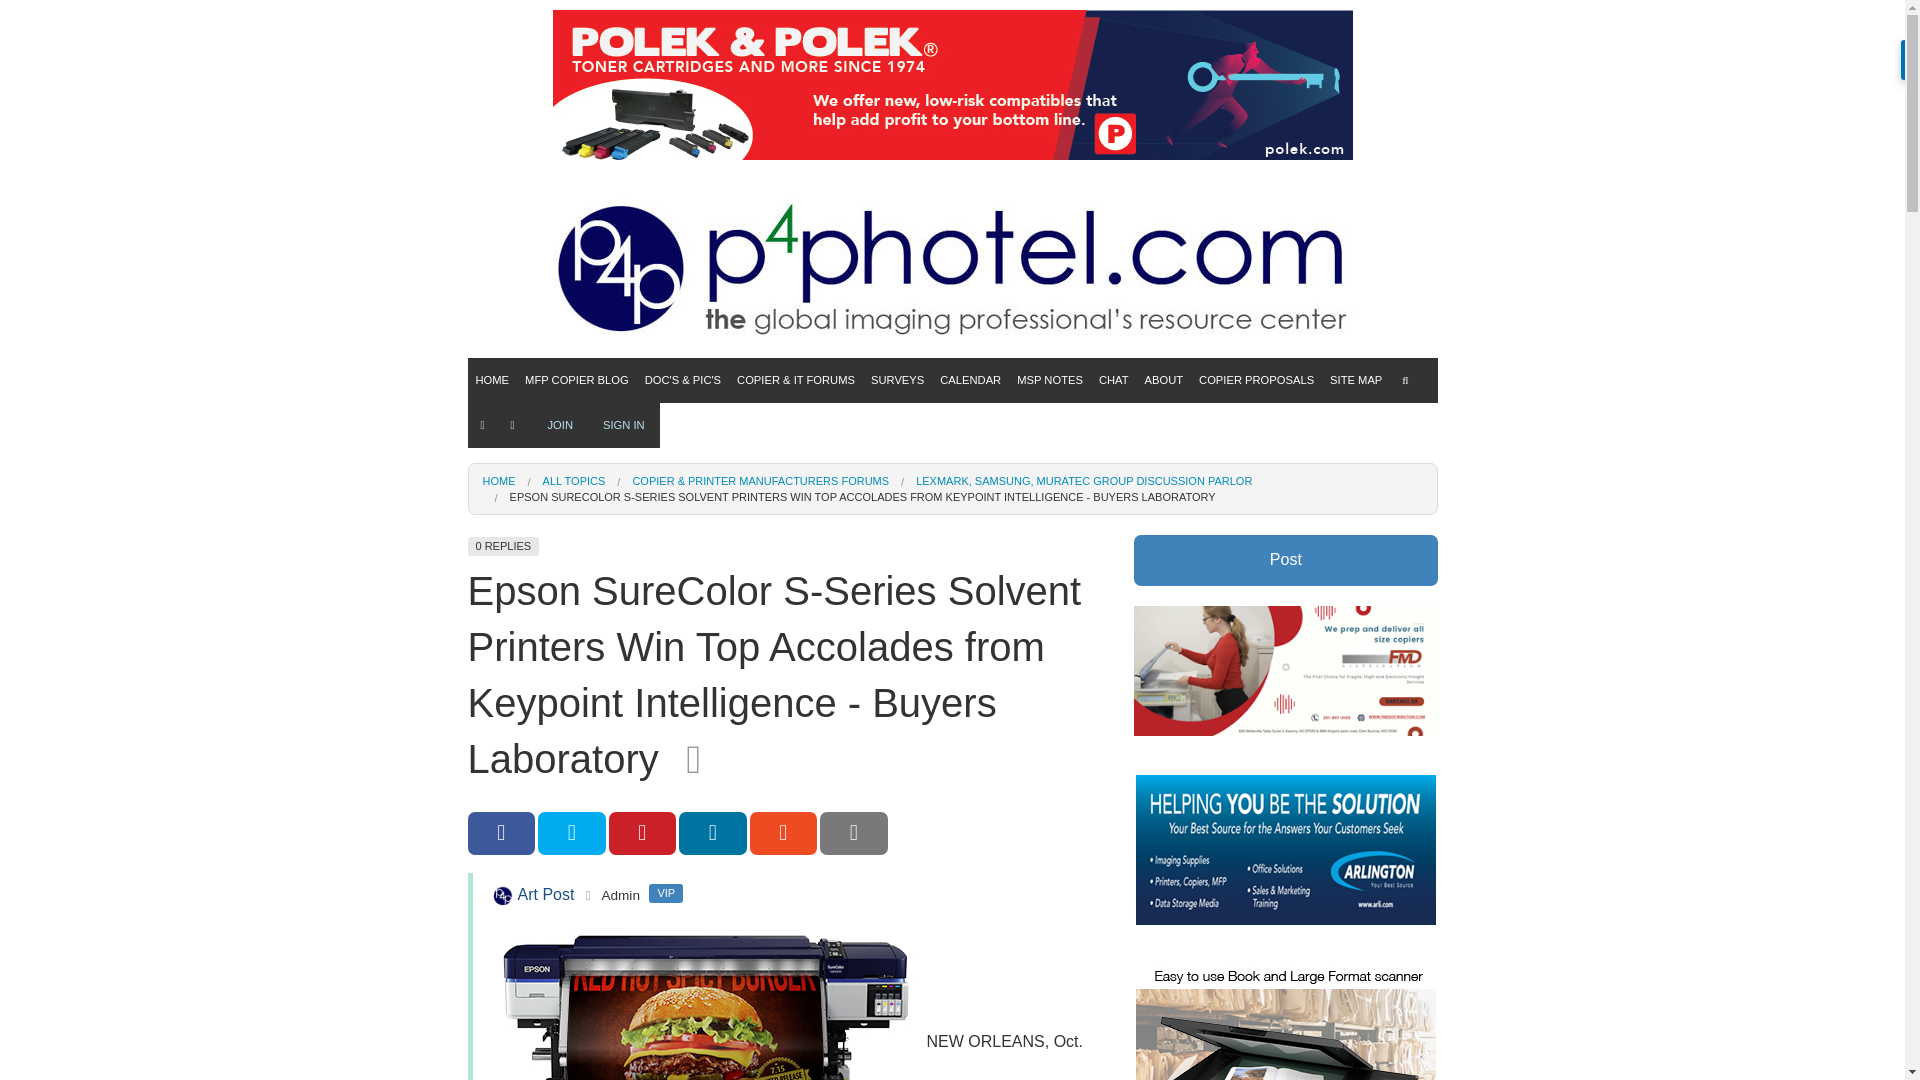 The image size is (1920, 1080). I want to click on ALL SETS, so click(683, 454).